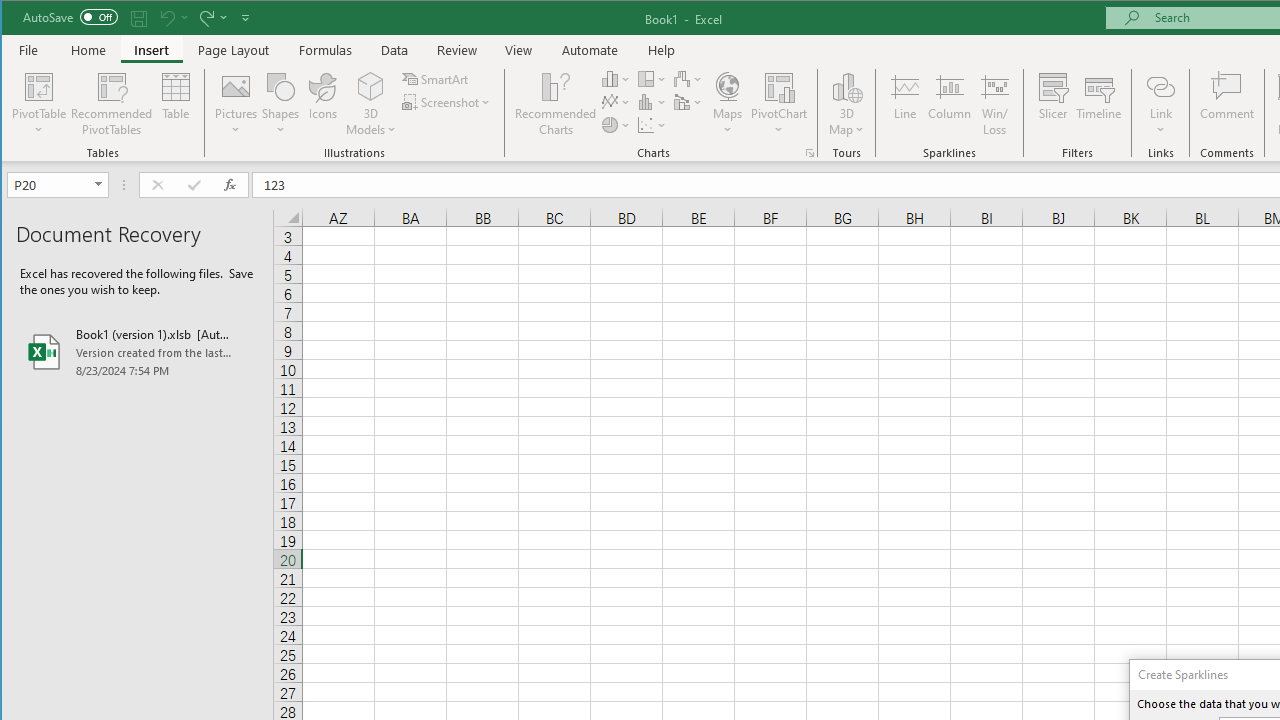 This screenshot has height=720, width=1280. What do you see at coordinates (372, 86) in the screenshot?
I see `3D Models` at bounding box center [372, 86].